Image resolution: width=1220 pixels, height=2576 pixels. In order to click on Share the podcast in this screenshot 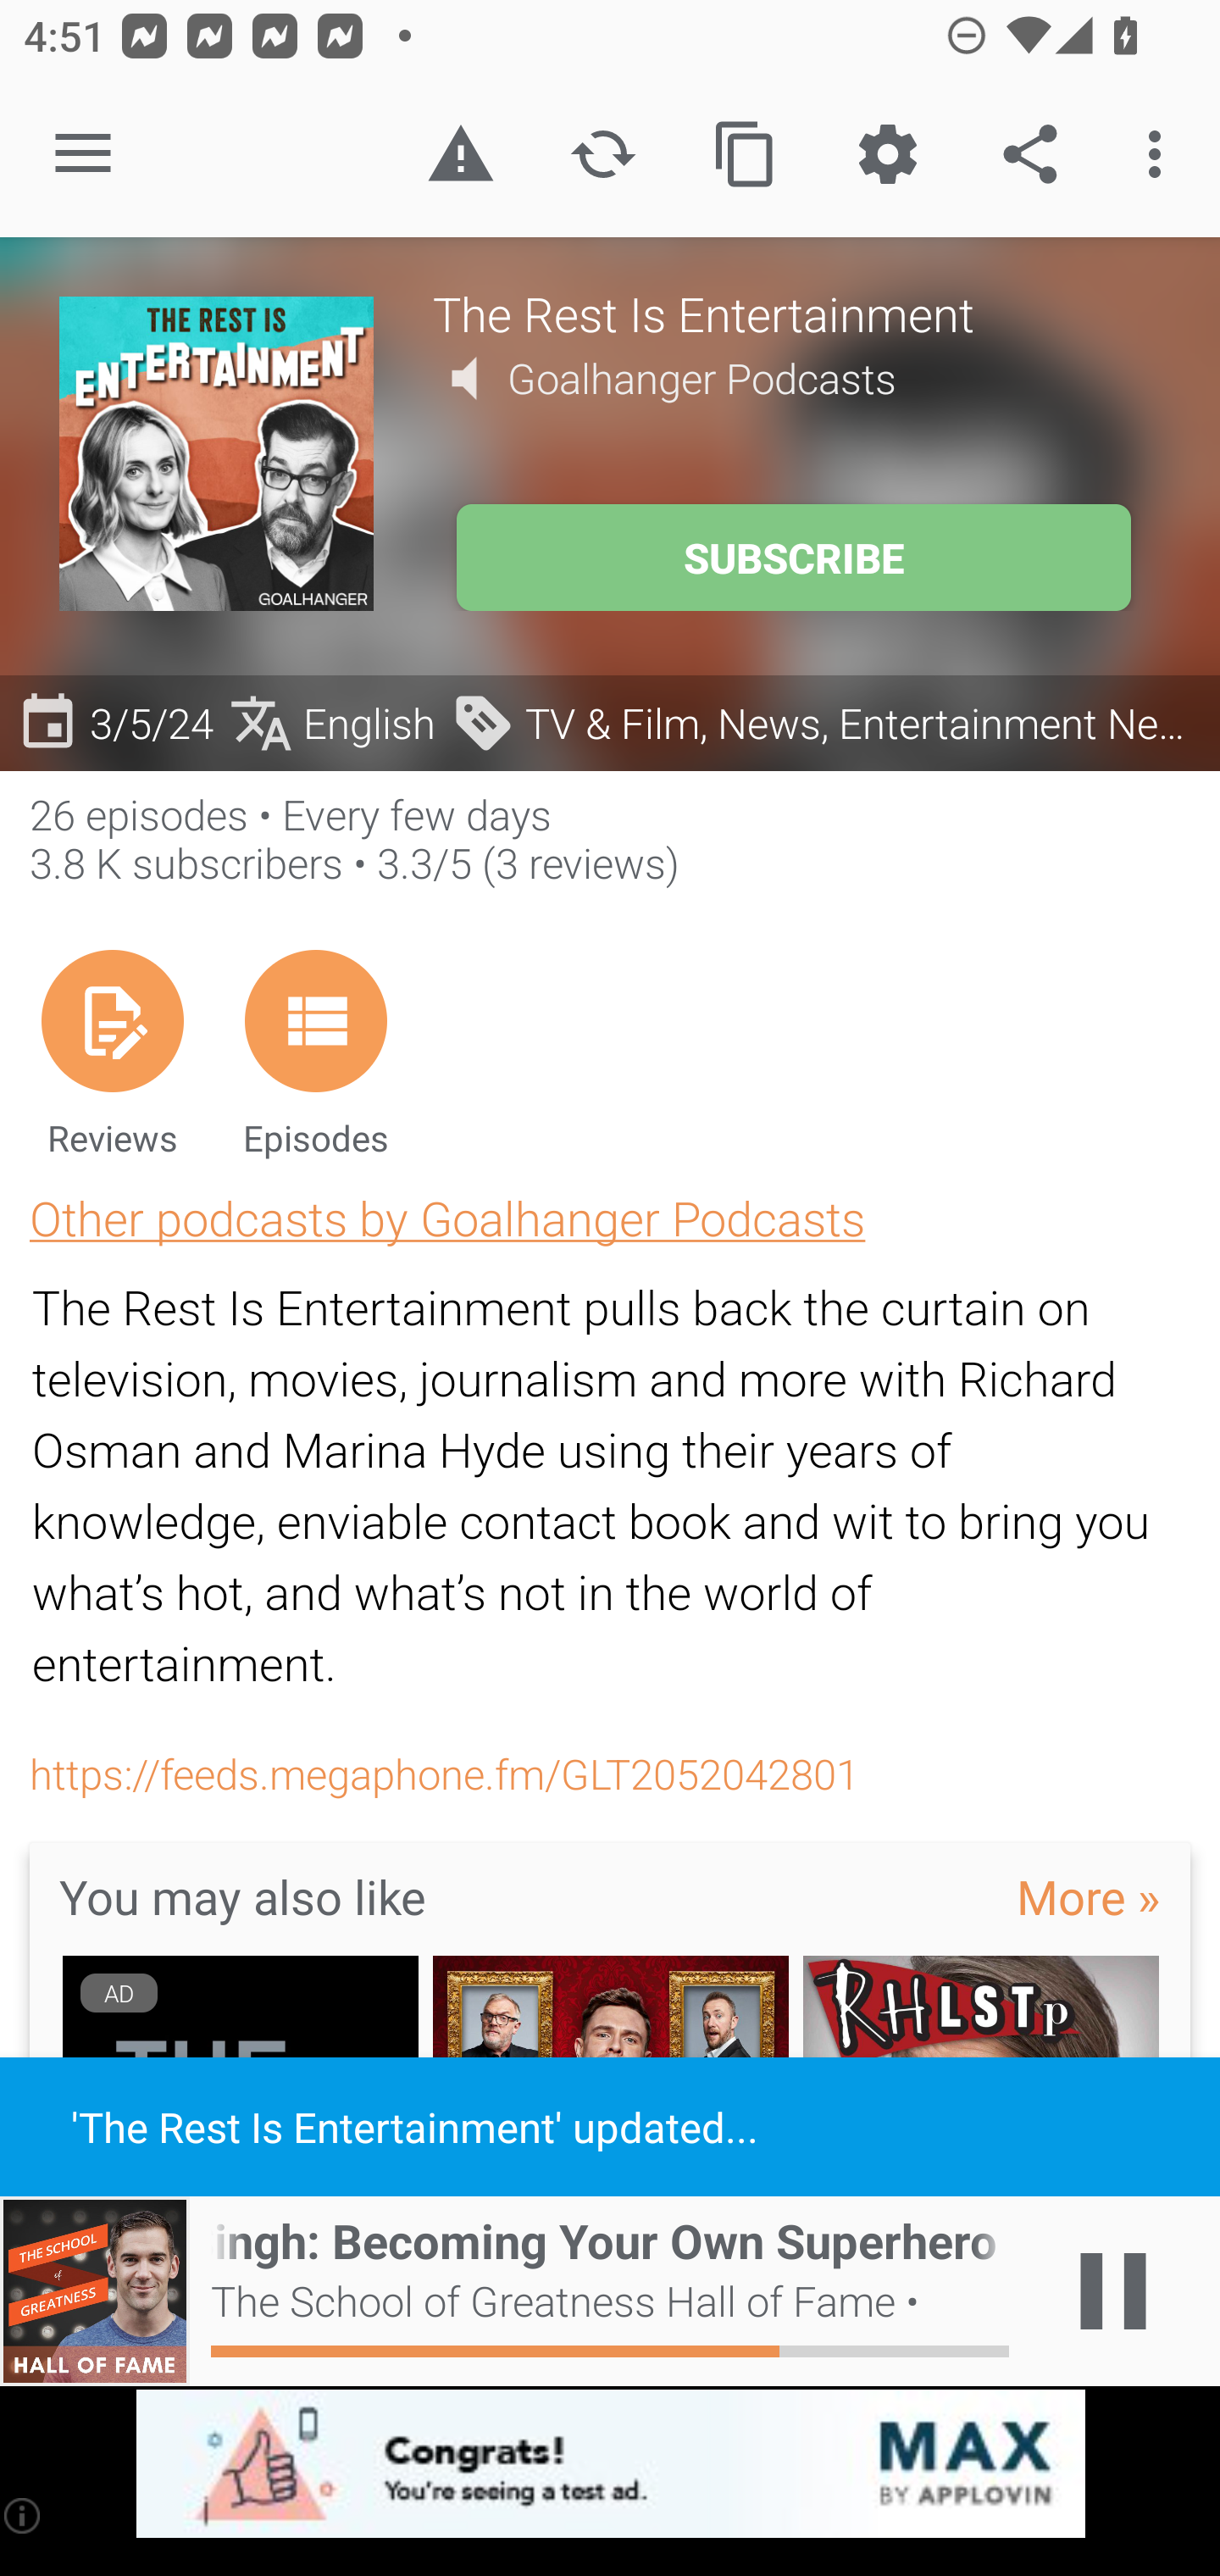, I will do `click(1030, 154)`.